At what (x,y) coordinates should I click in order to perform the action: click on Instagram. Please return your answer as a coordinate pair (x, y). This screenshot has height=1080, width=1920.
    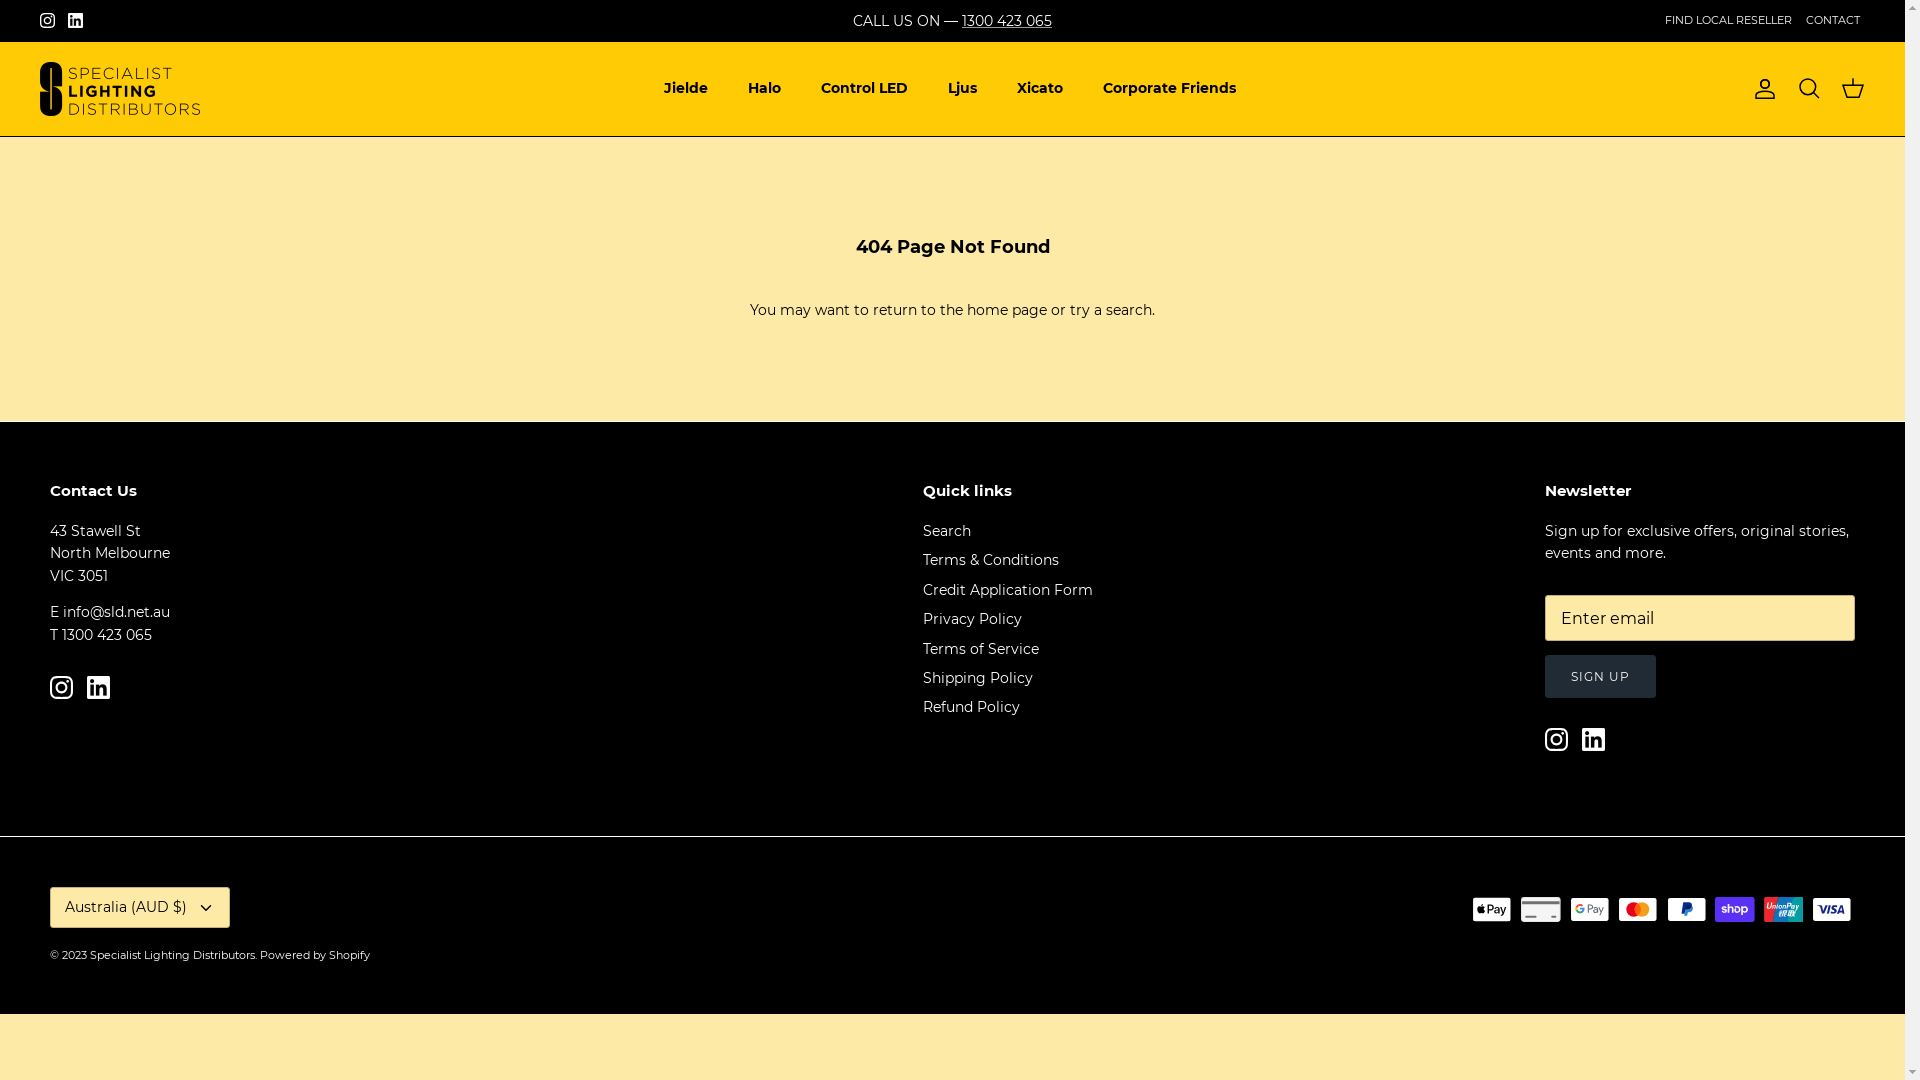
    Looking at the image, I should click on (48, 20).